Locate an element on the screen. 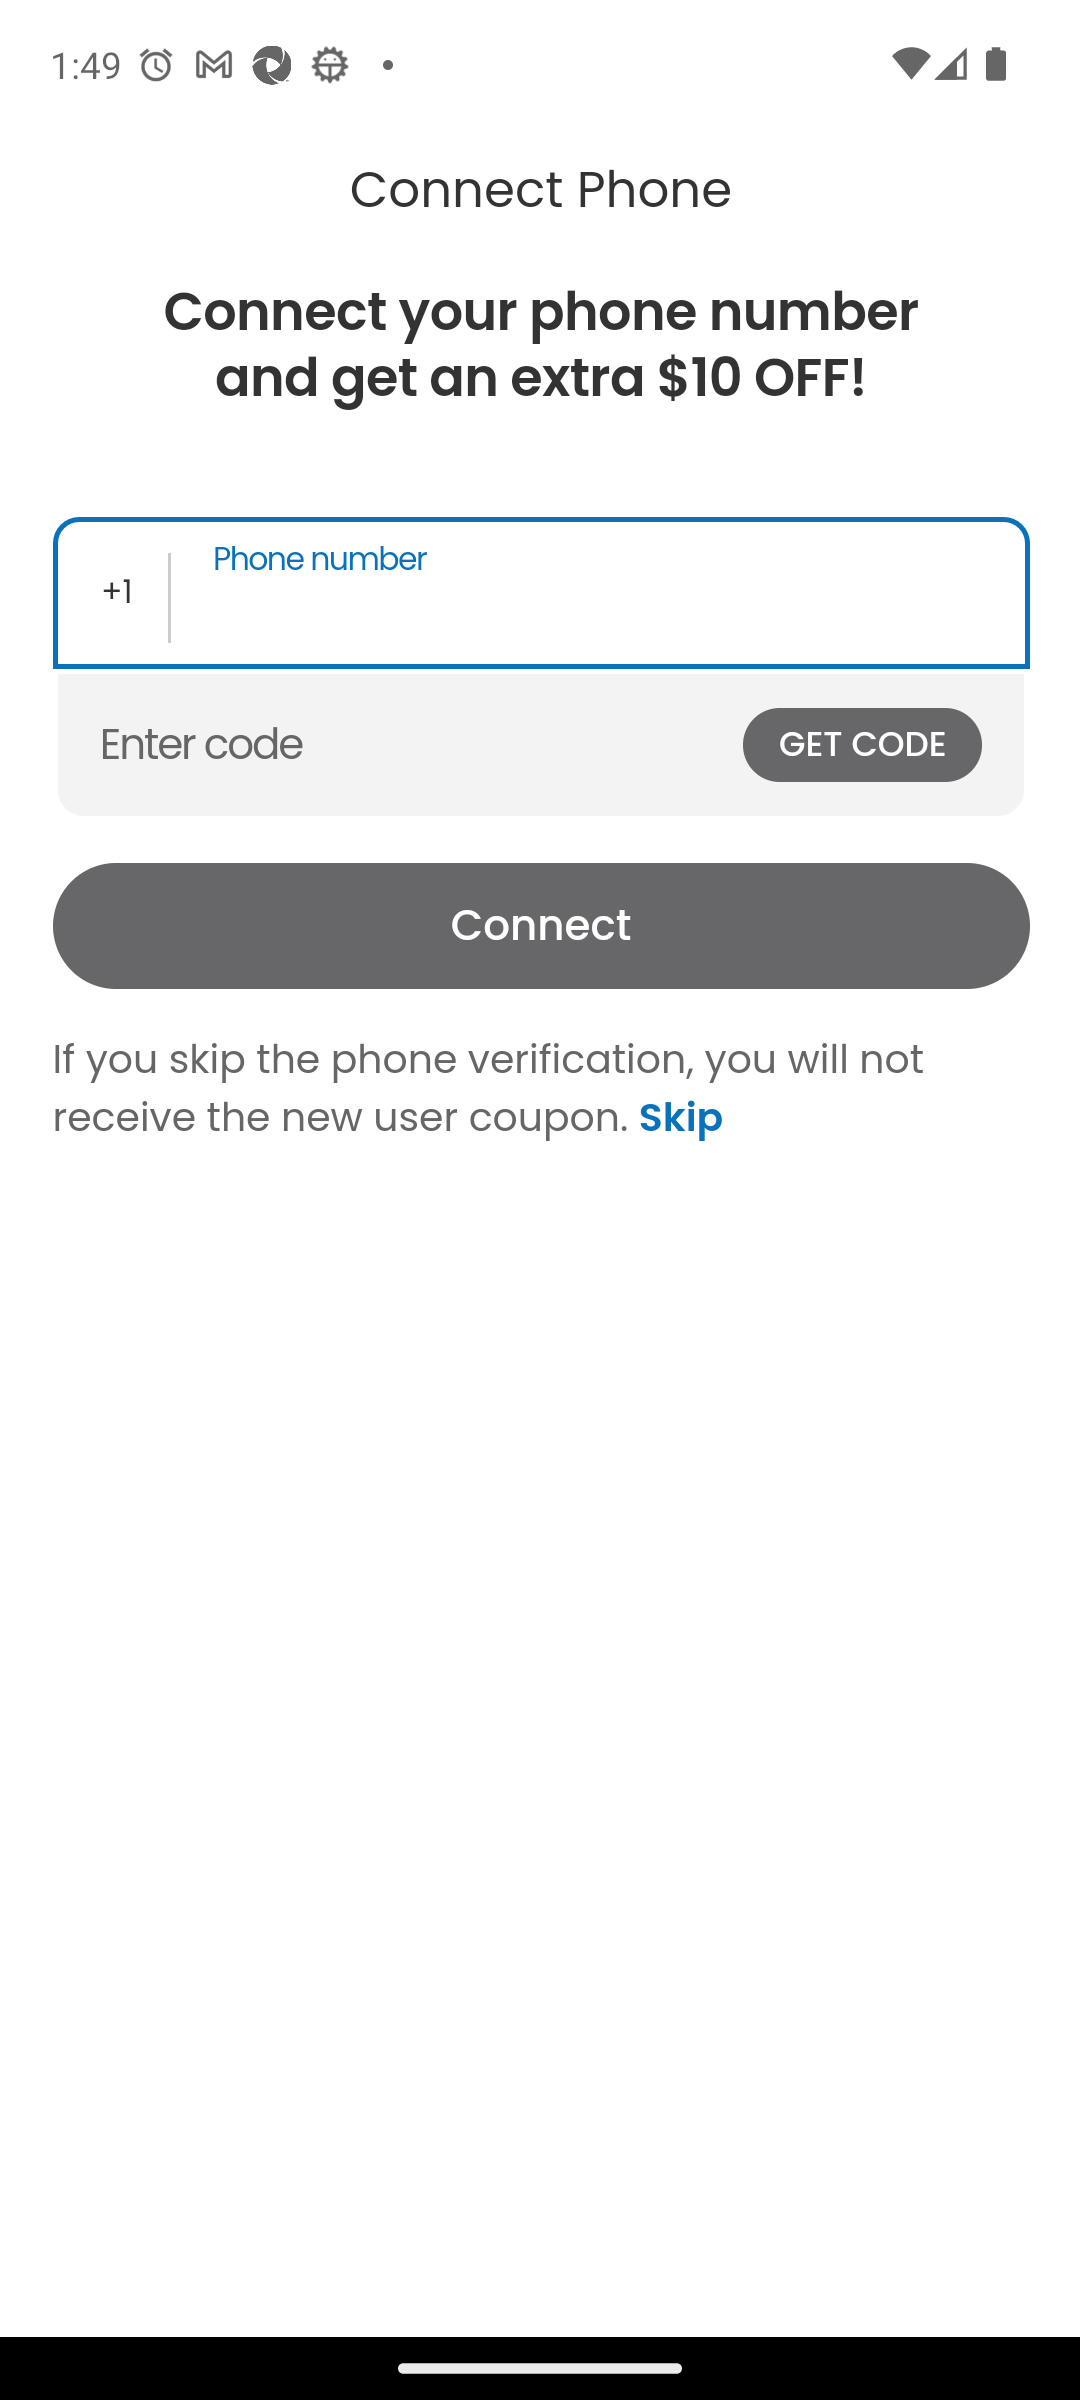 This screenshot has height=2400, width=1080. Skip is located at coordinates (675, 1116).